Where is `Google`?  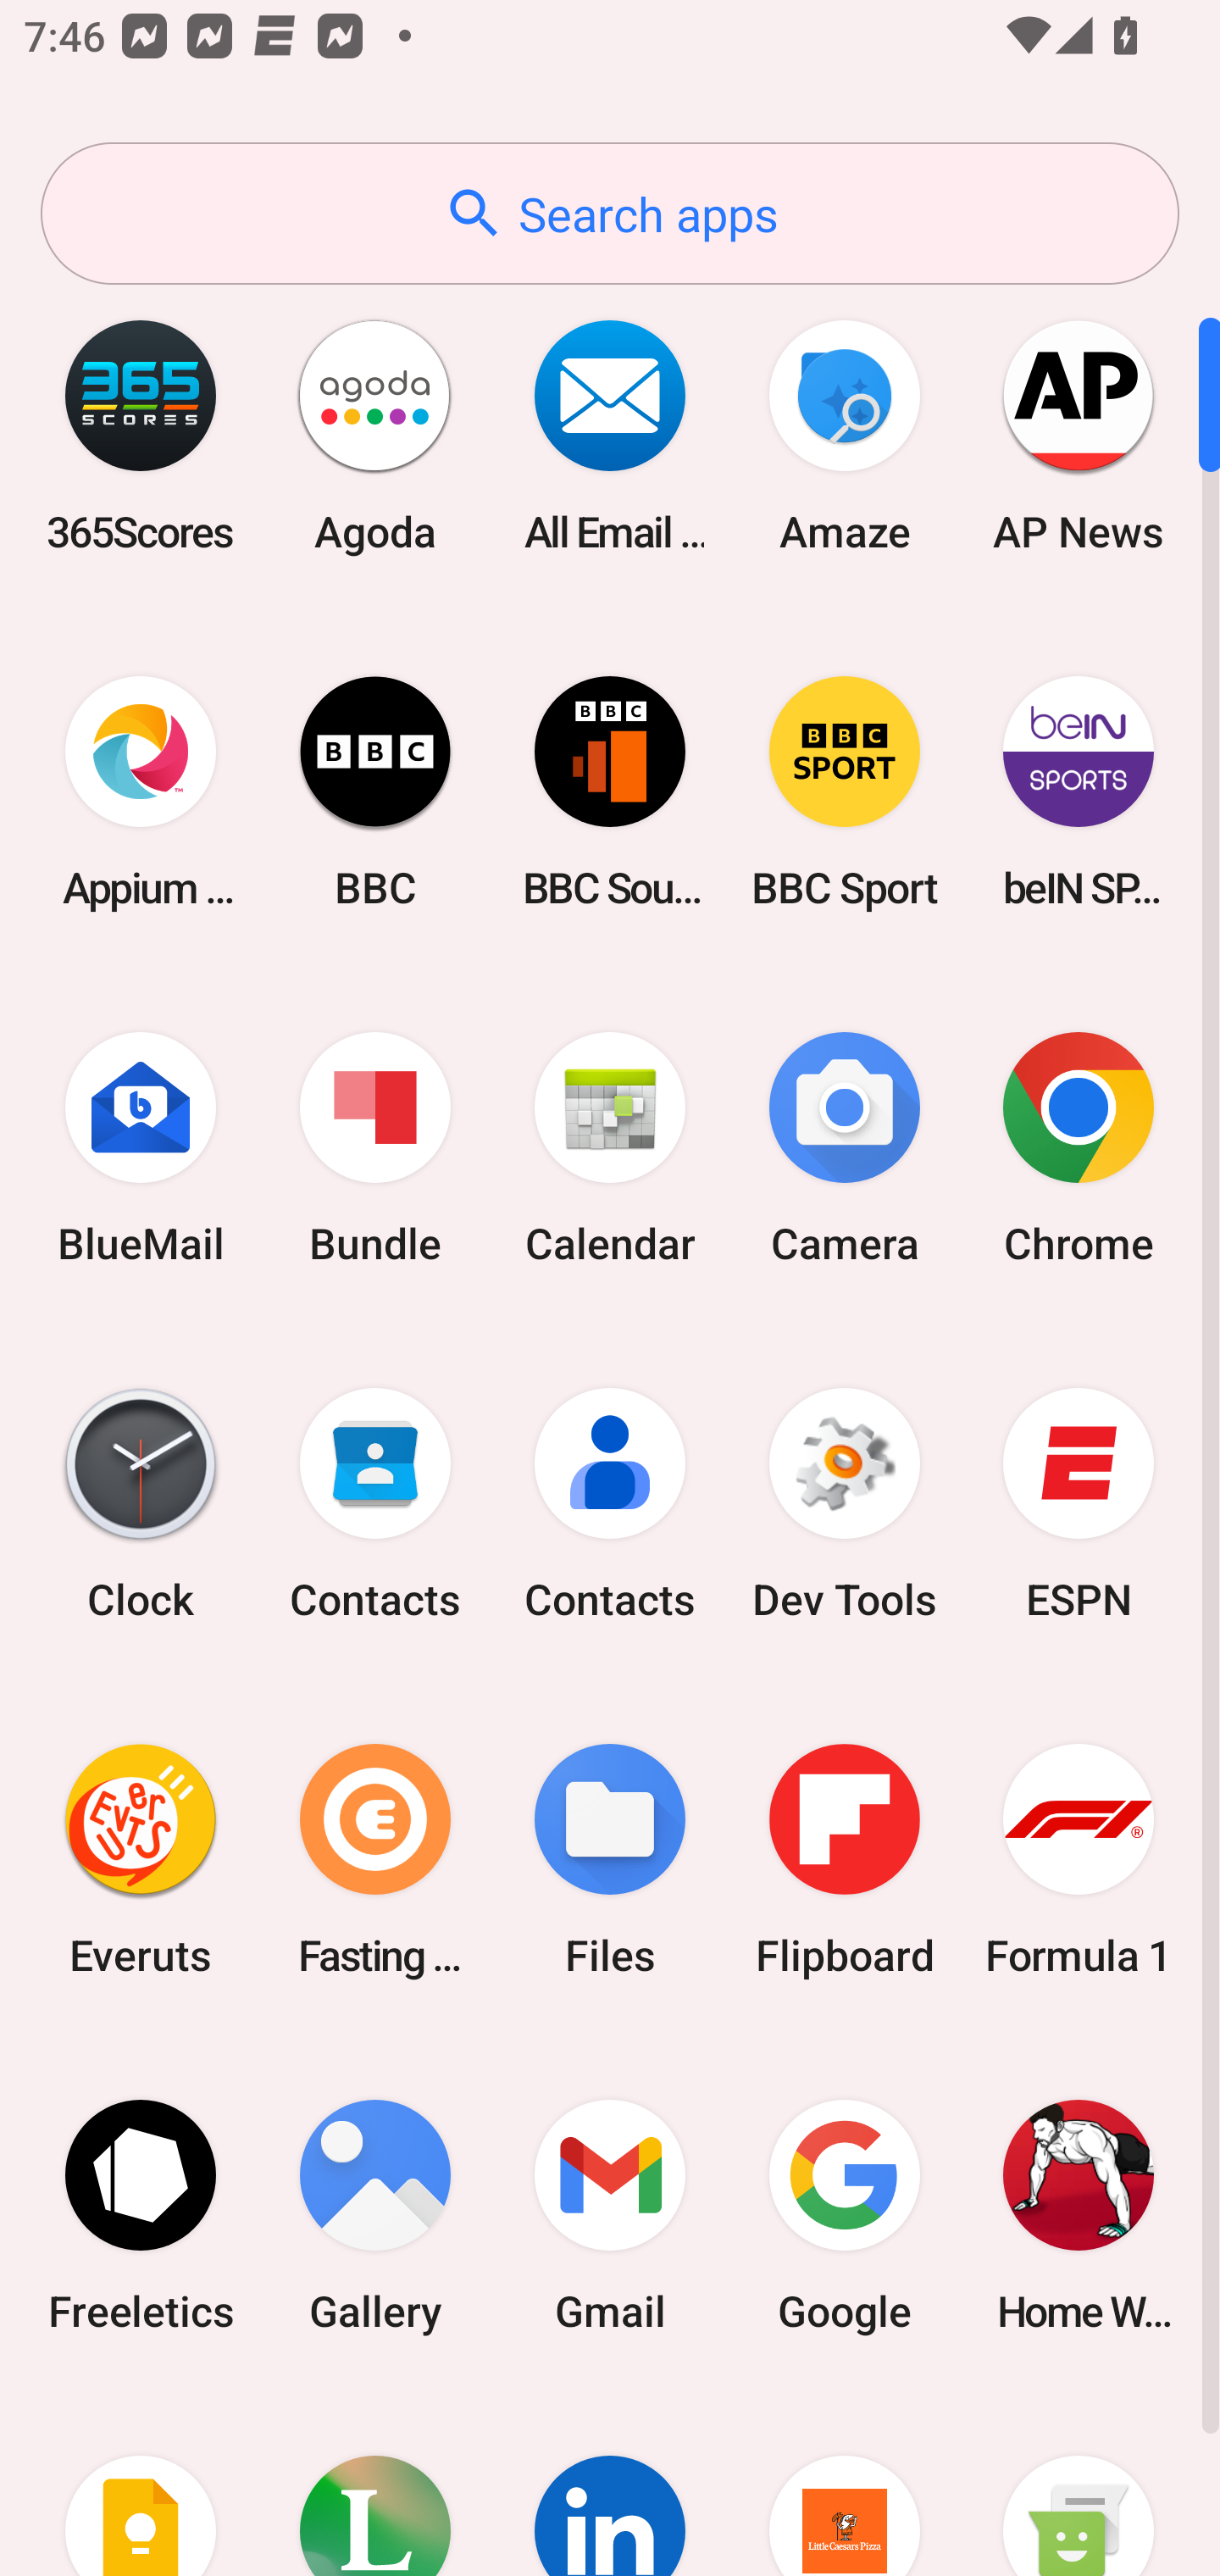
Google is located at coordinates (844, 2215).